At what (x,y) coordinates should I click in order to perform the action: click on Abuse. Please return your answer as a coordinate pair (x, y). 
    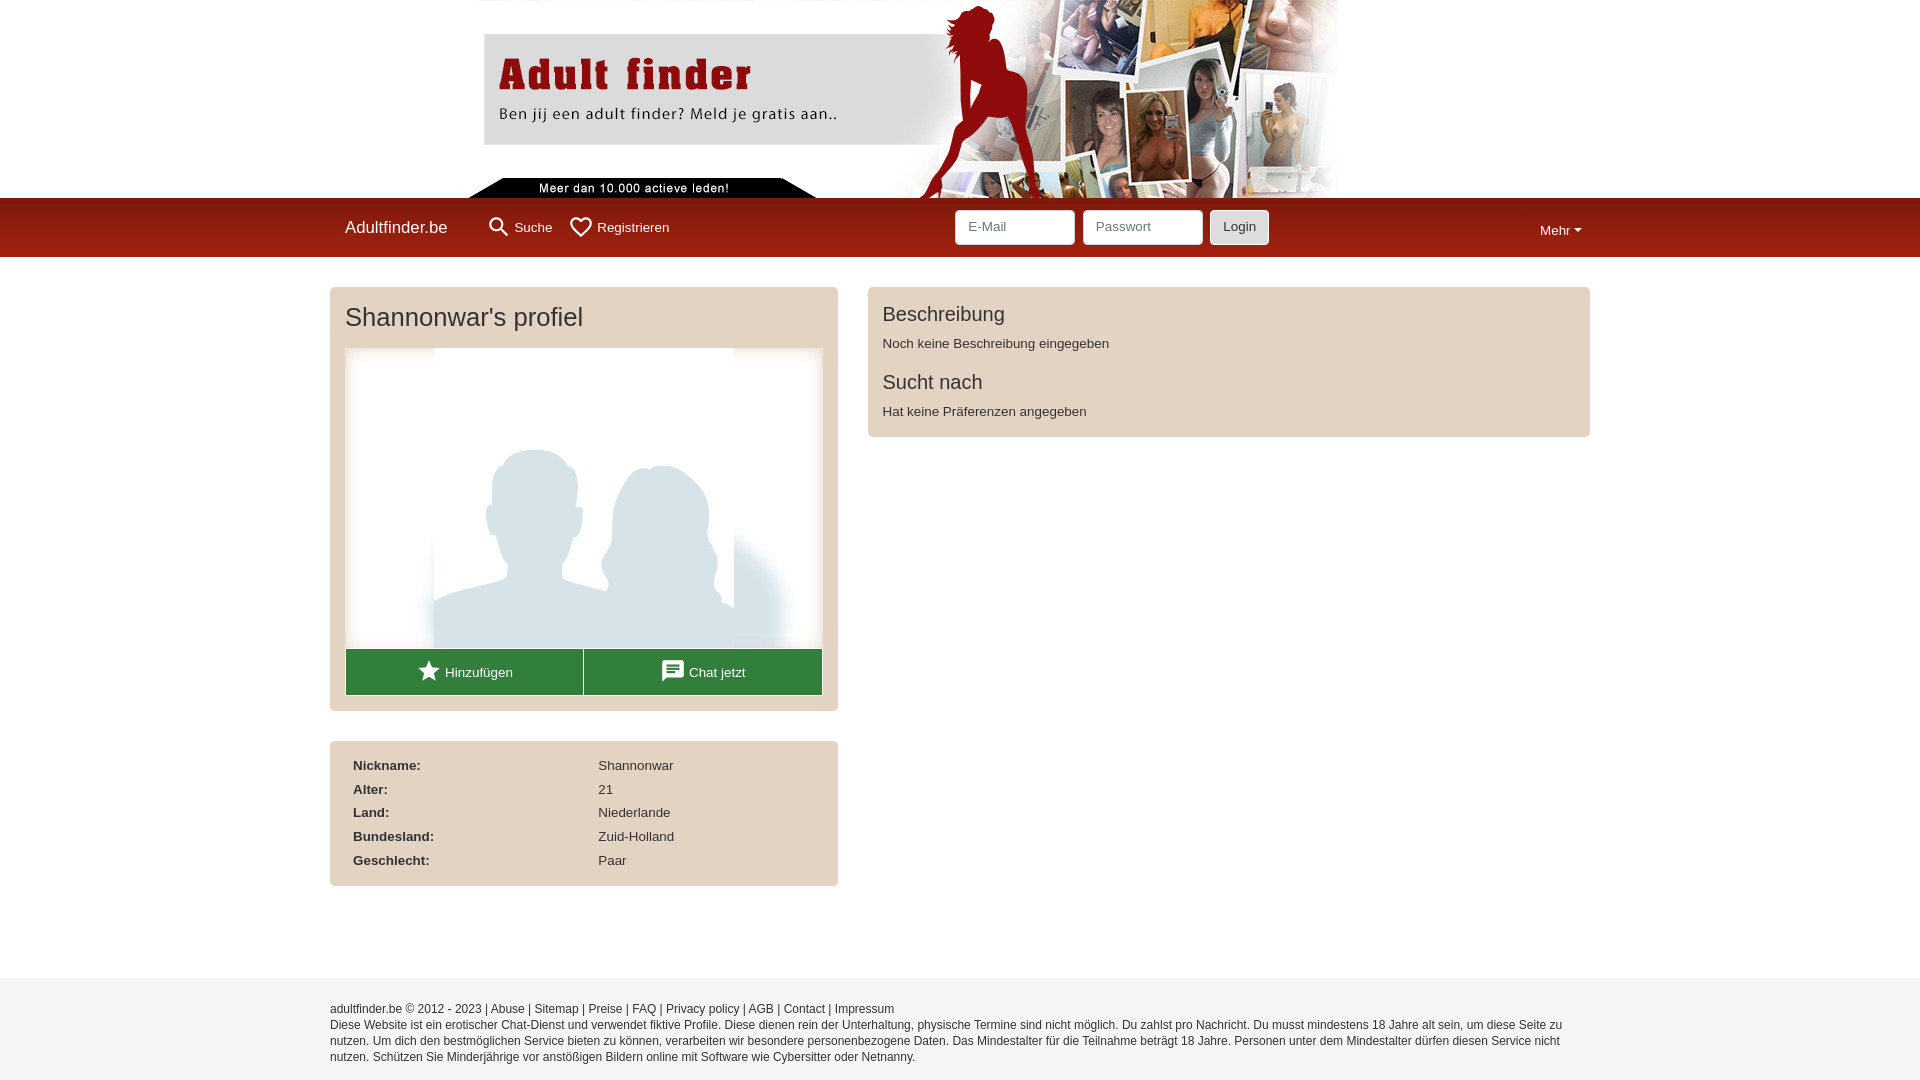
    Looking at the image, I should click on (508, 1009).